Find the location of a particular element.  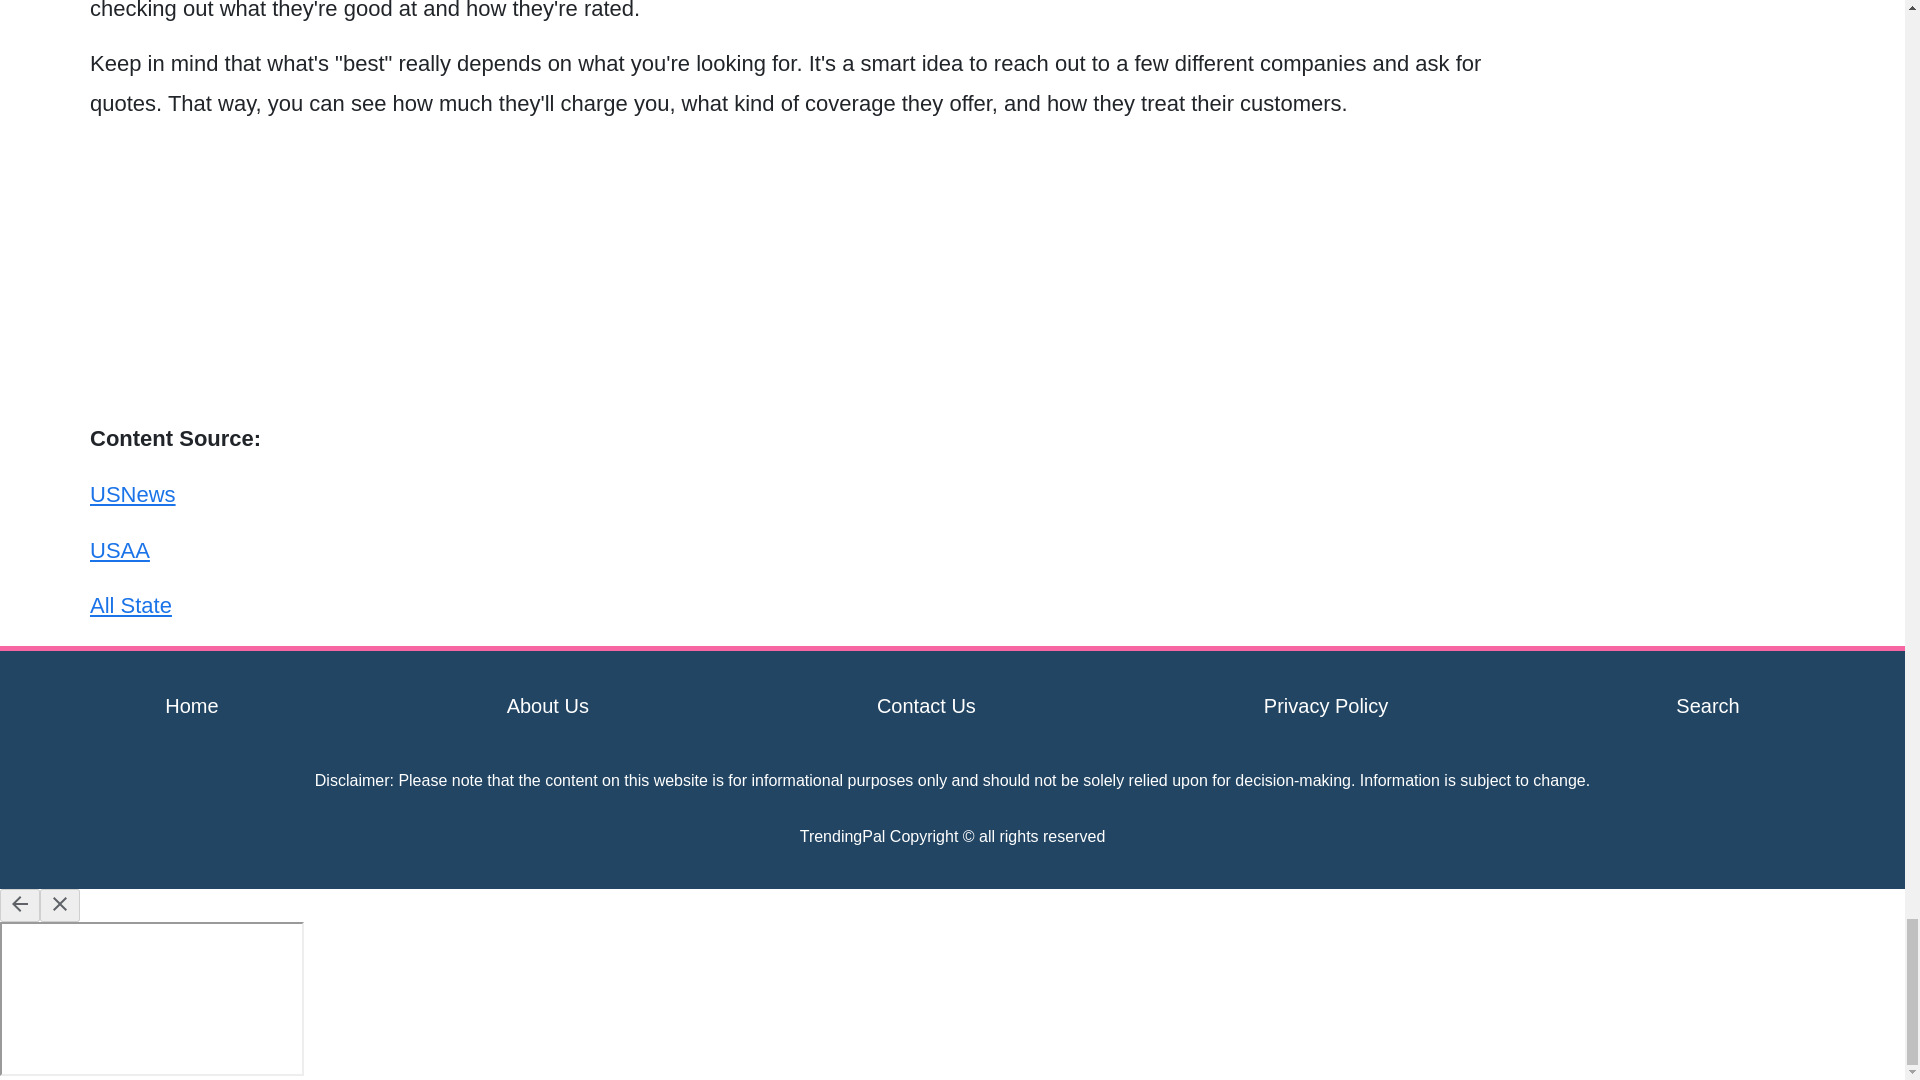

All State is located at coordinates (131, 604).